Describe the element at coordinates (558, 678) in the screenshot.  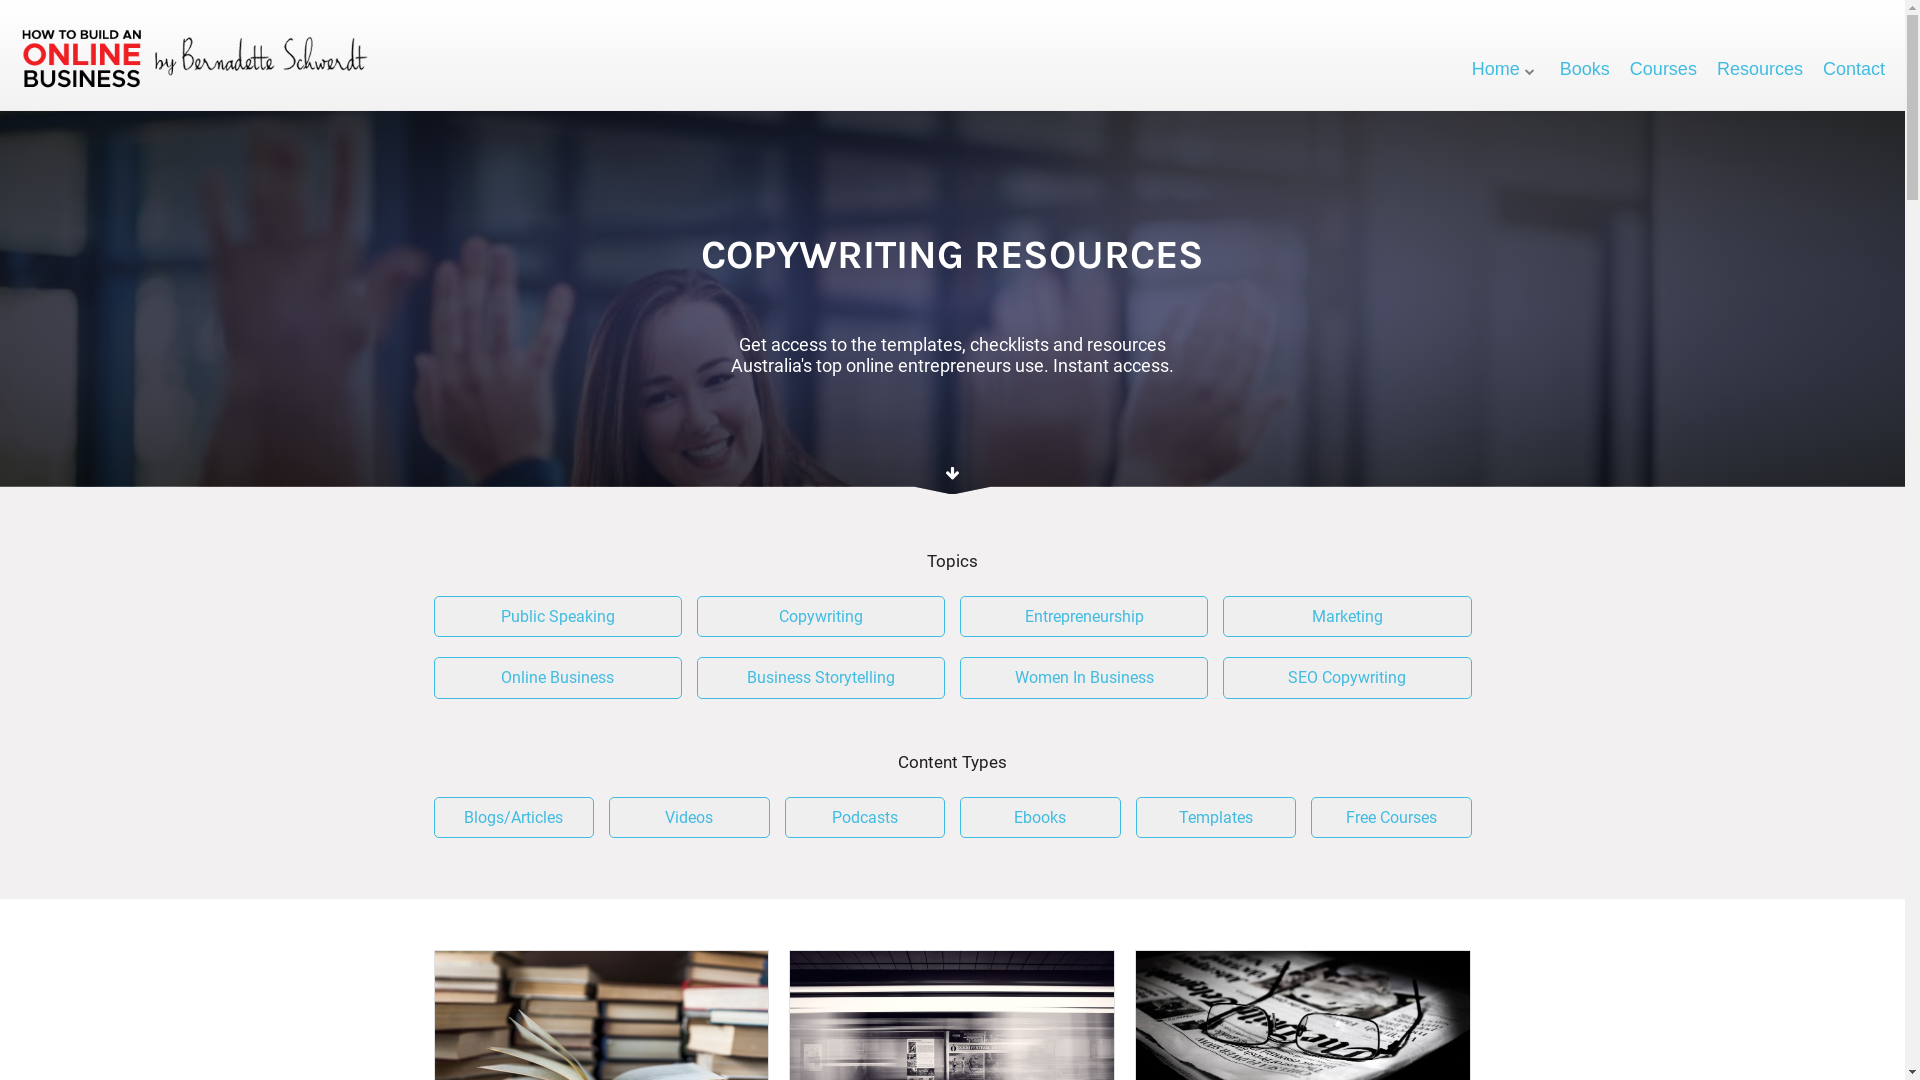
I see `Online Business` at that location.